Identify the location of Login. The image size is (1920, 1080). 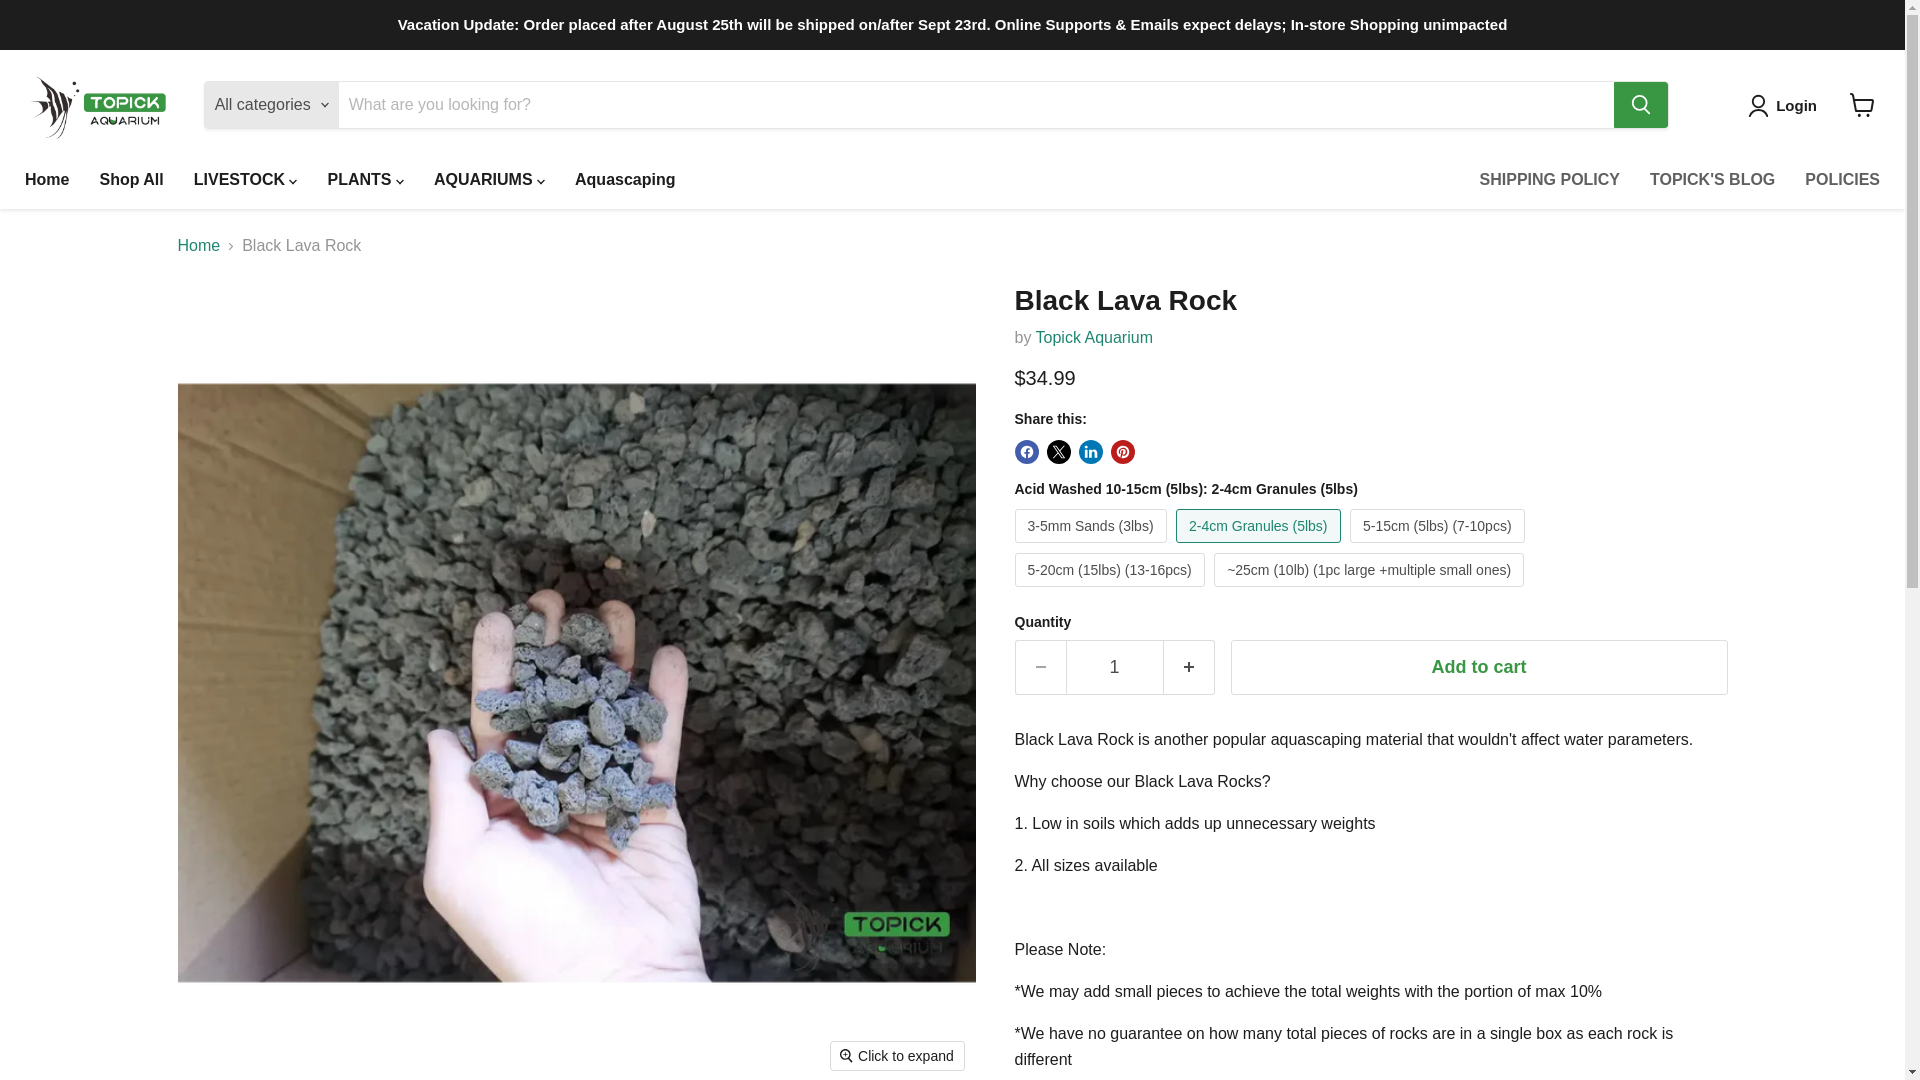
(1786, 105).